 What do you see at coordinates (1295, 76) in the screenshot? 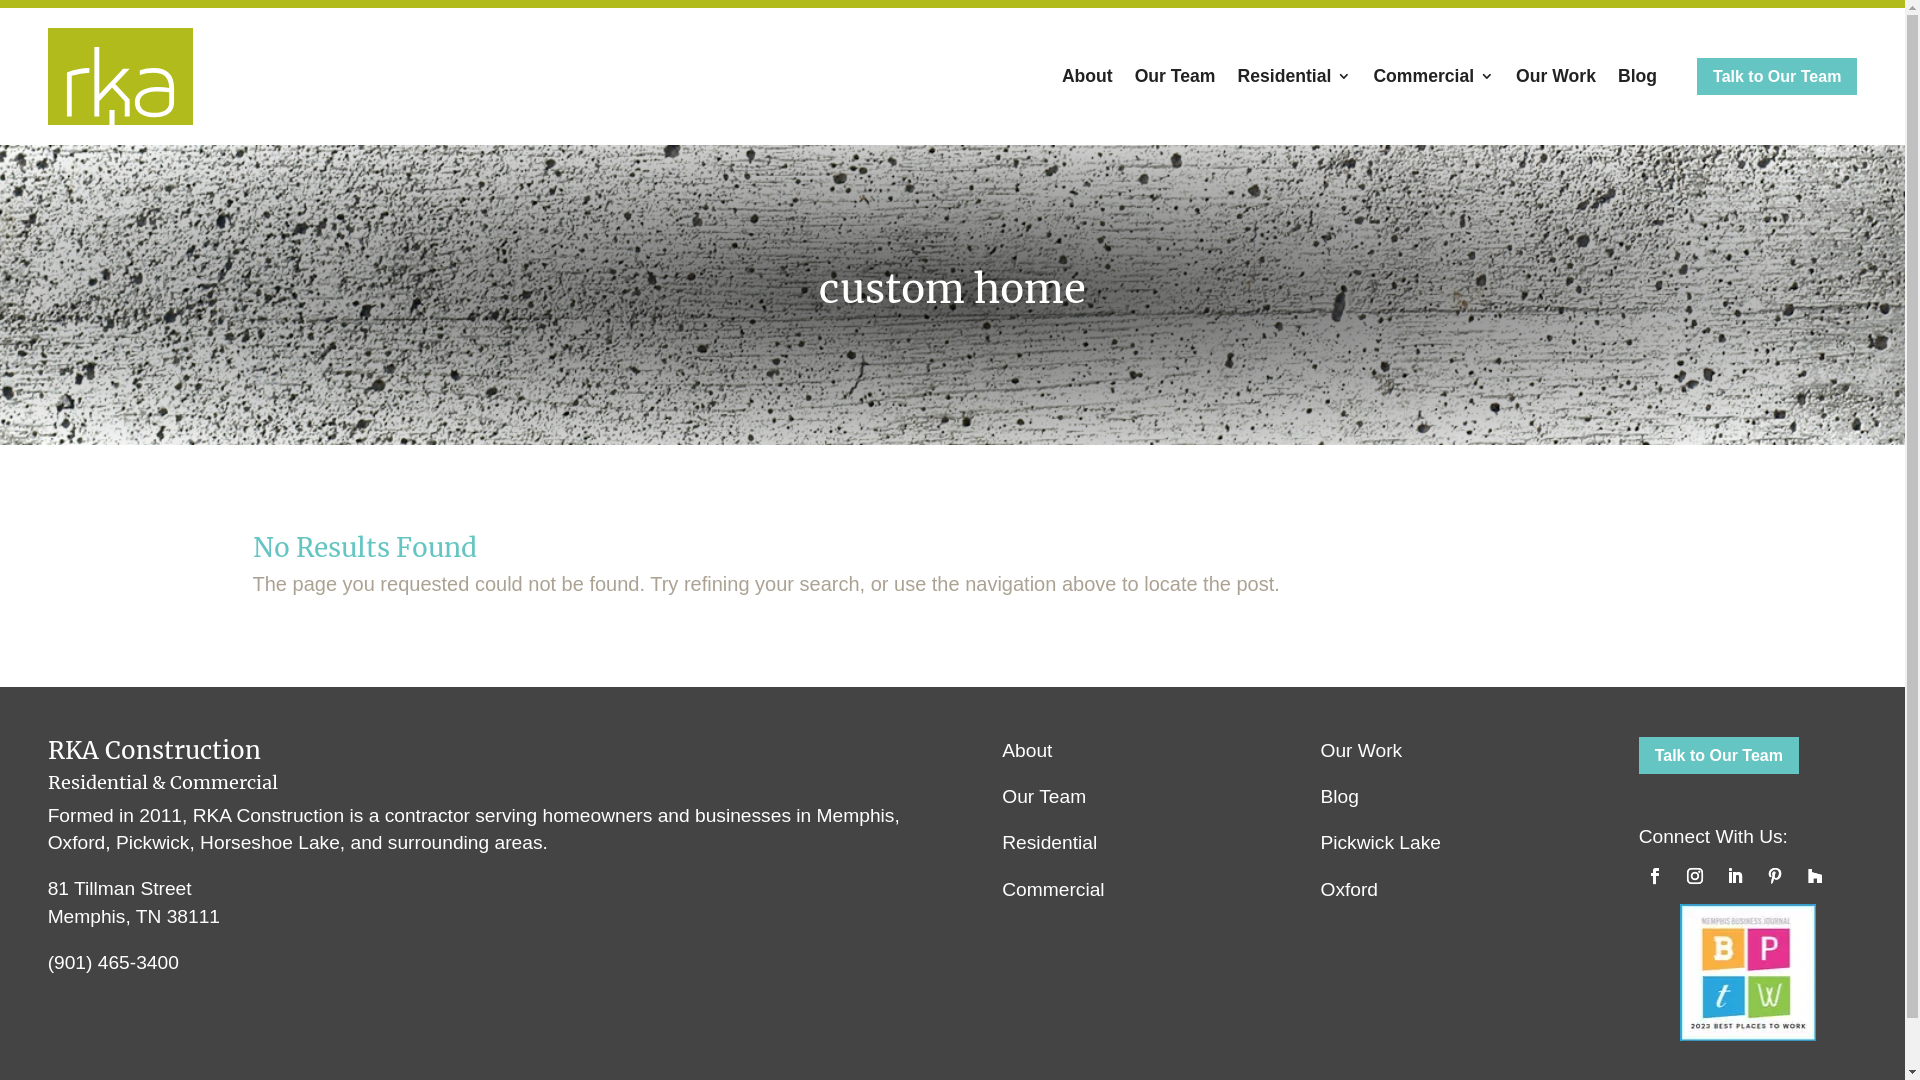
I see `Residential` at bounding box center [1295, 76].